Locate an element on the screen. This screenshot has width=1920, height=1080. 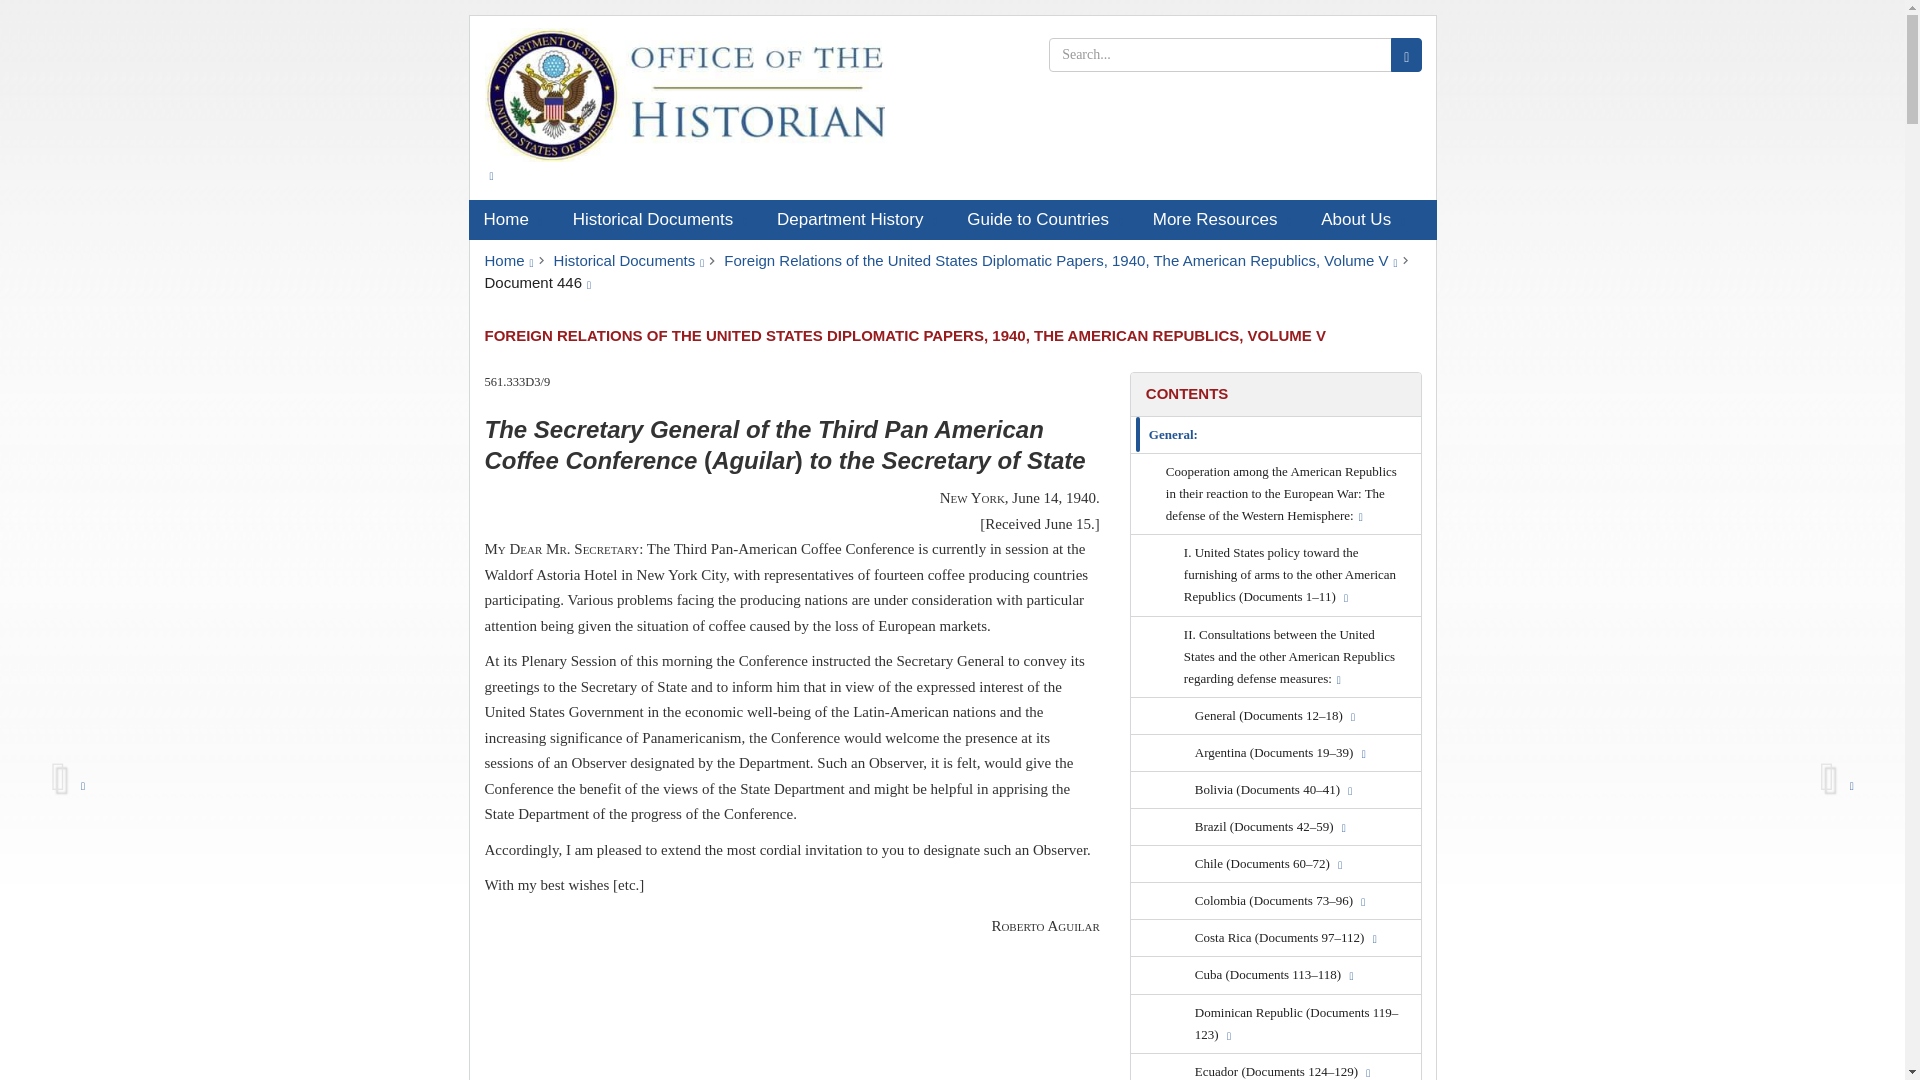
More Resources is located at coordinates (1222, 219).